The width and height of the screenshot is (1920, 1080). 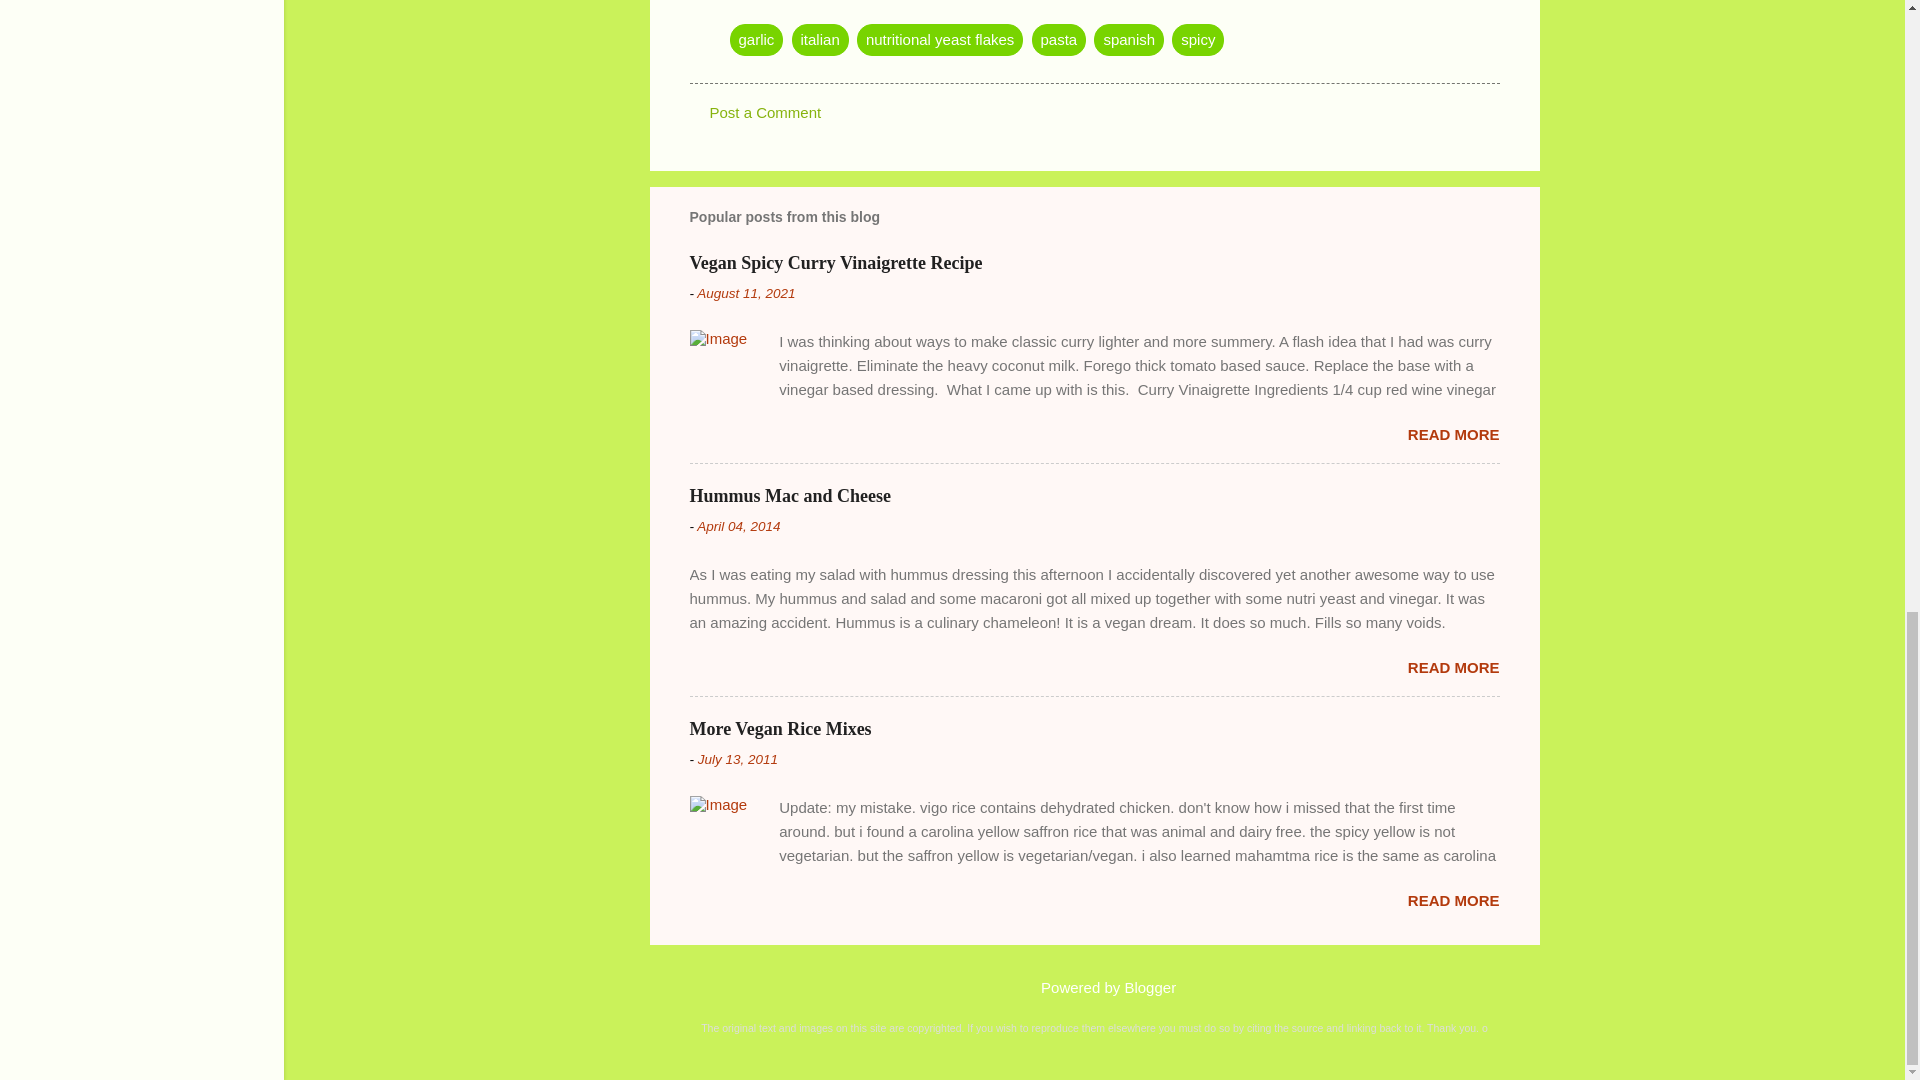 I want to click on Vegan Spicy Curry Vinaigrette Recipe, so click(x=836, y=262).